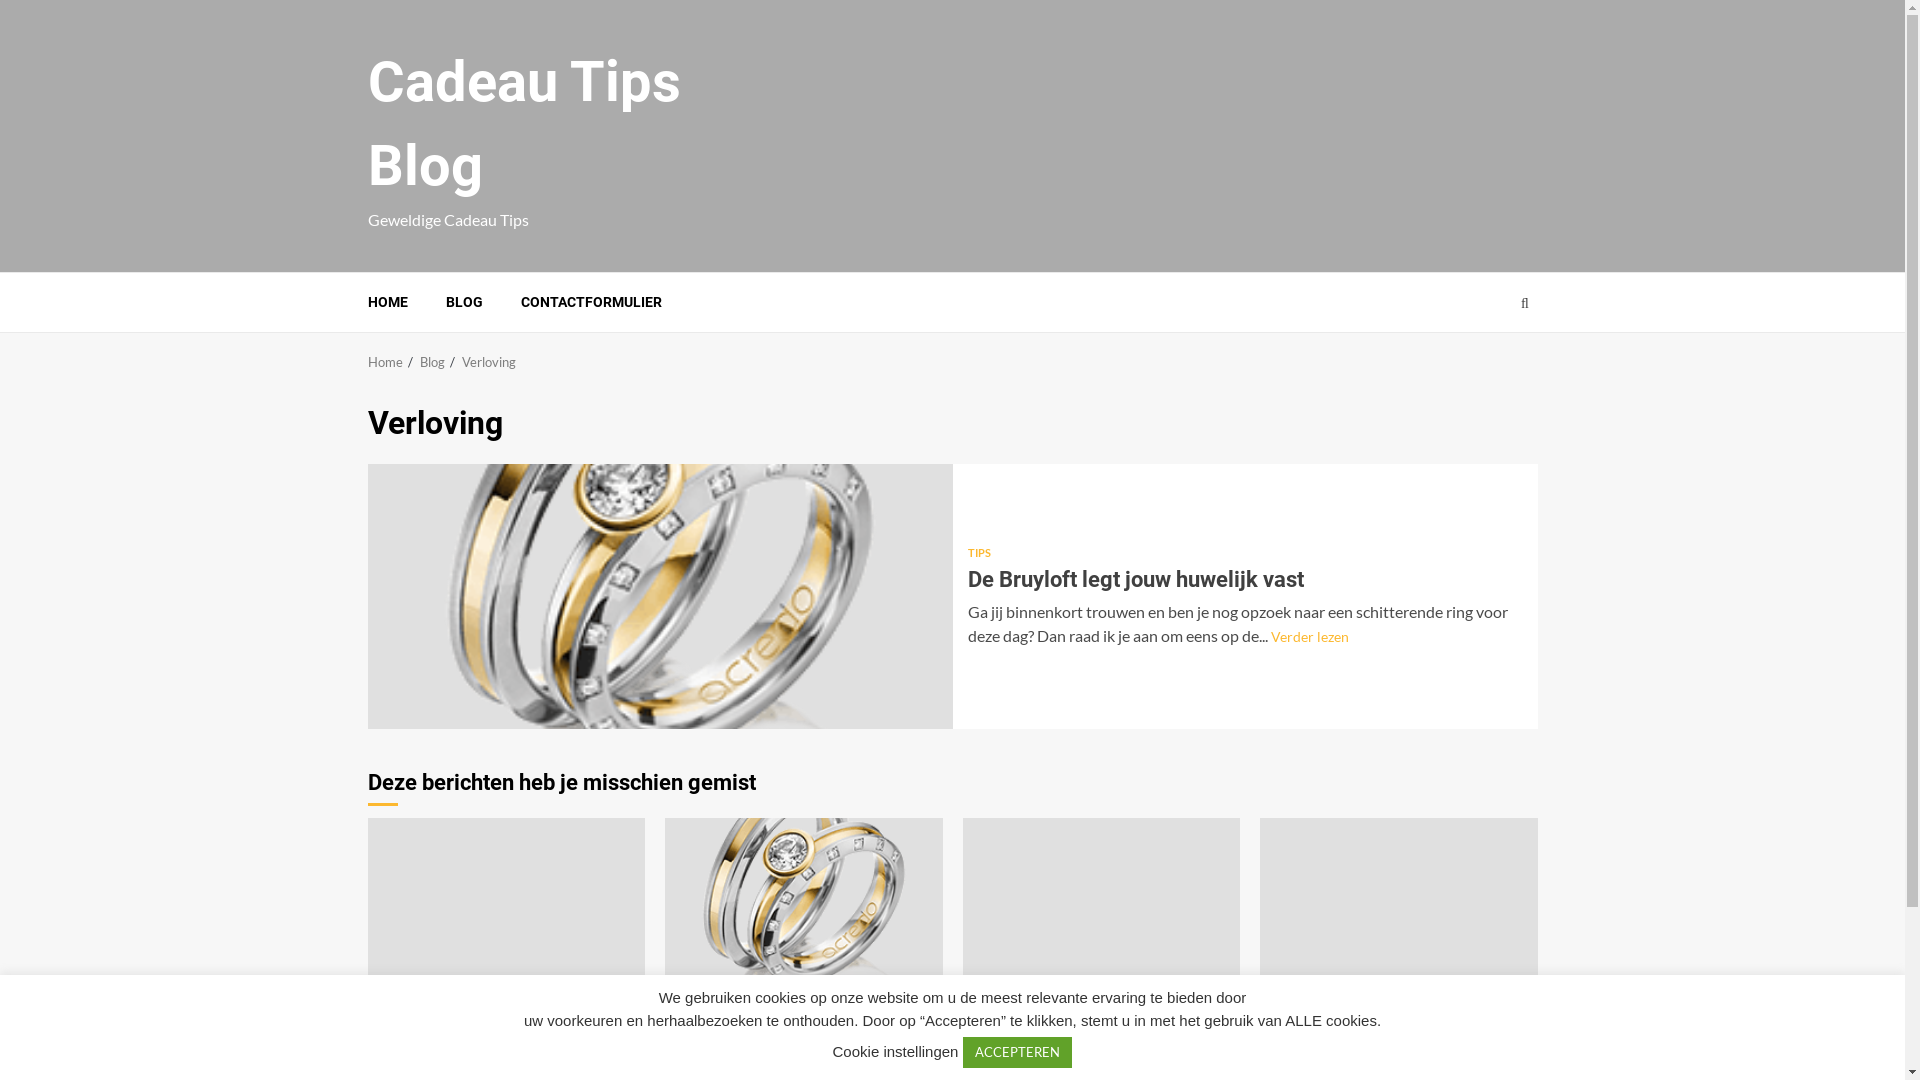 The image size is (1920, 1080). What do you see at coordinates (804, 908) in the screenshot?
I see `De Bruyloft legt jouw huwelijk vast` at bounding box center [804, 908].